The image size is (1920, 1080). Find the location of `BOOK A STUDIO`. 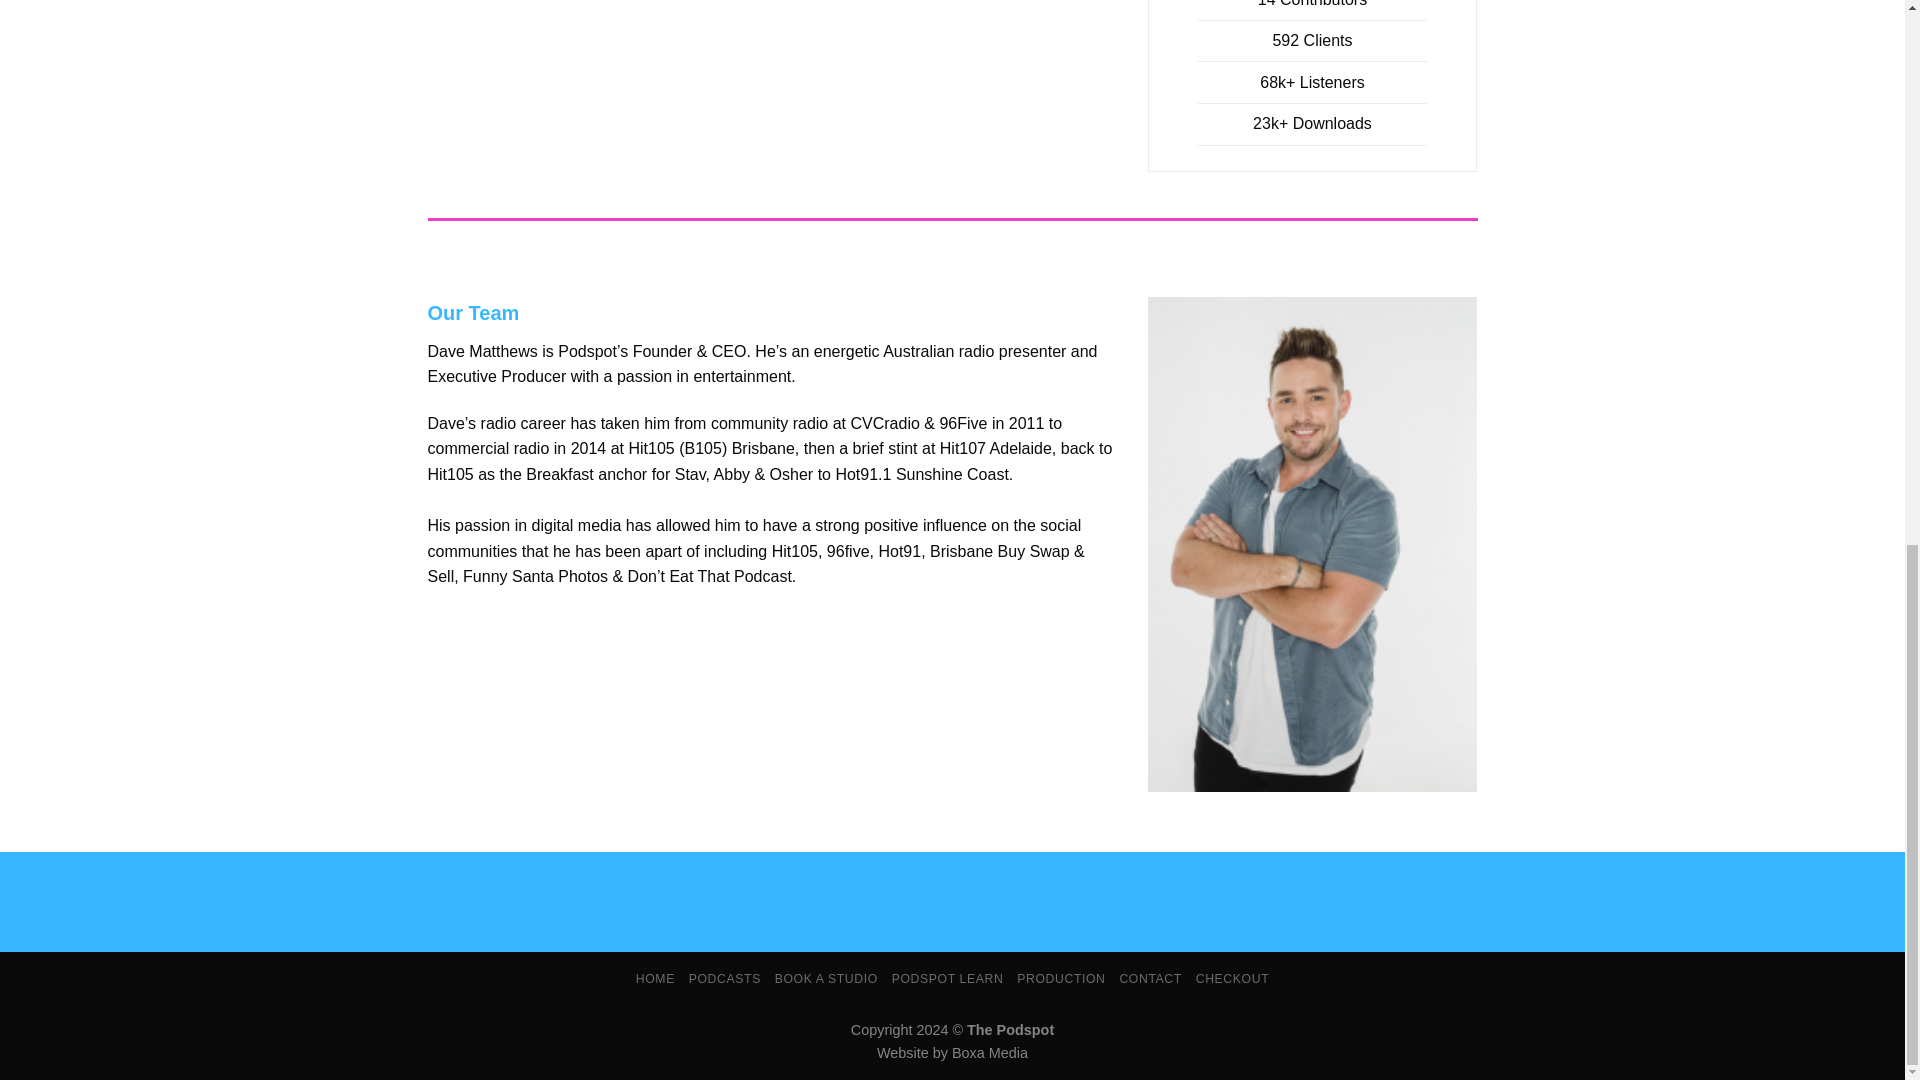

BOOK A STUDIO is located at coordinates (826, 979).